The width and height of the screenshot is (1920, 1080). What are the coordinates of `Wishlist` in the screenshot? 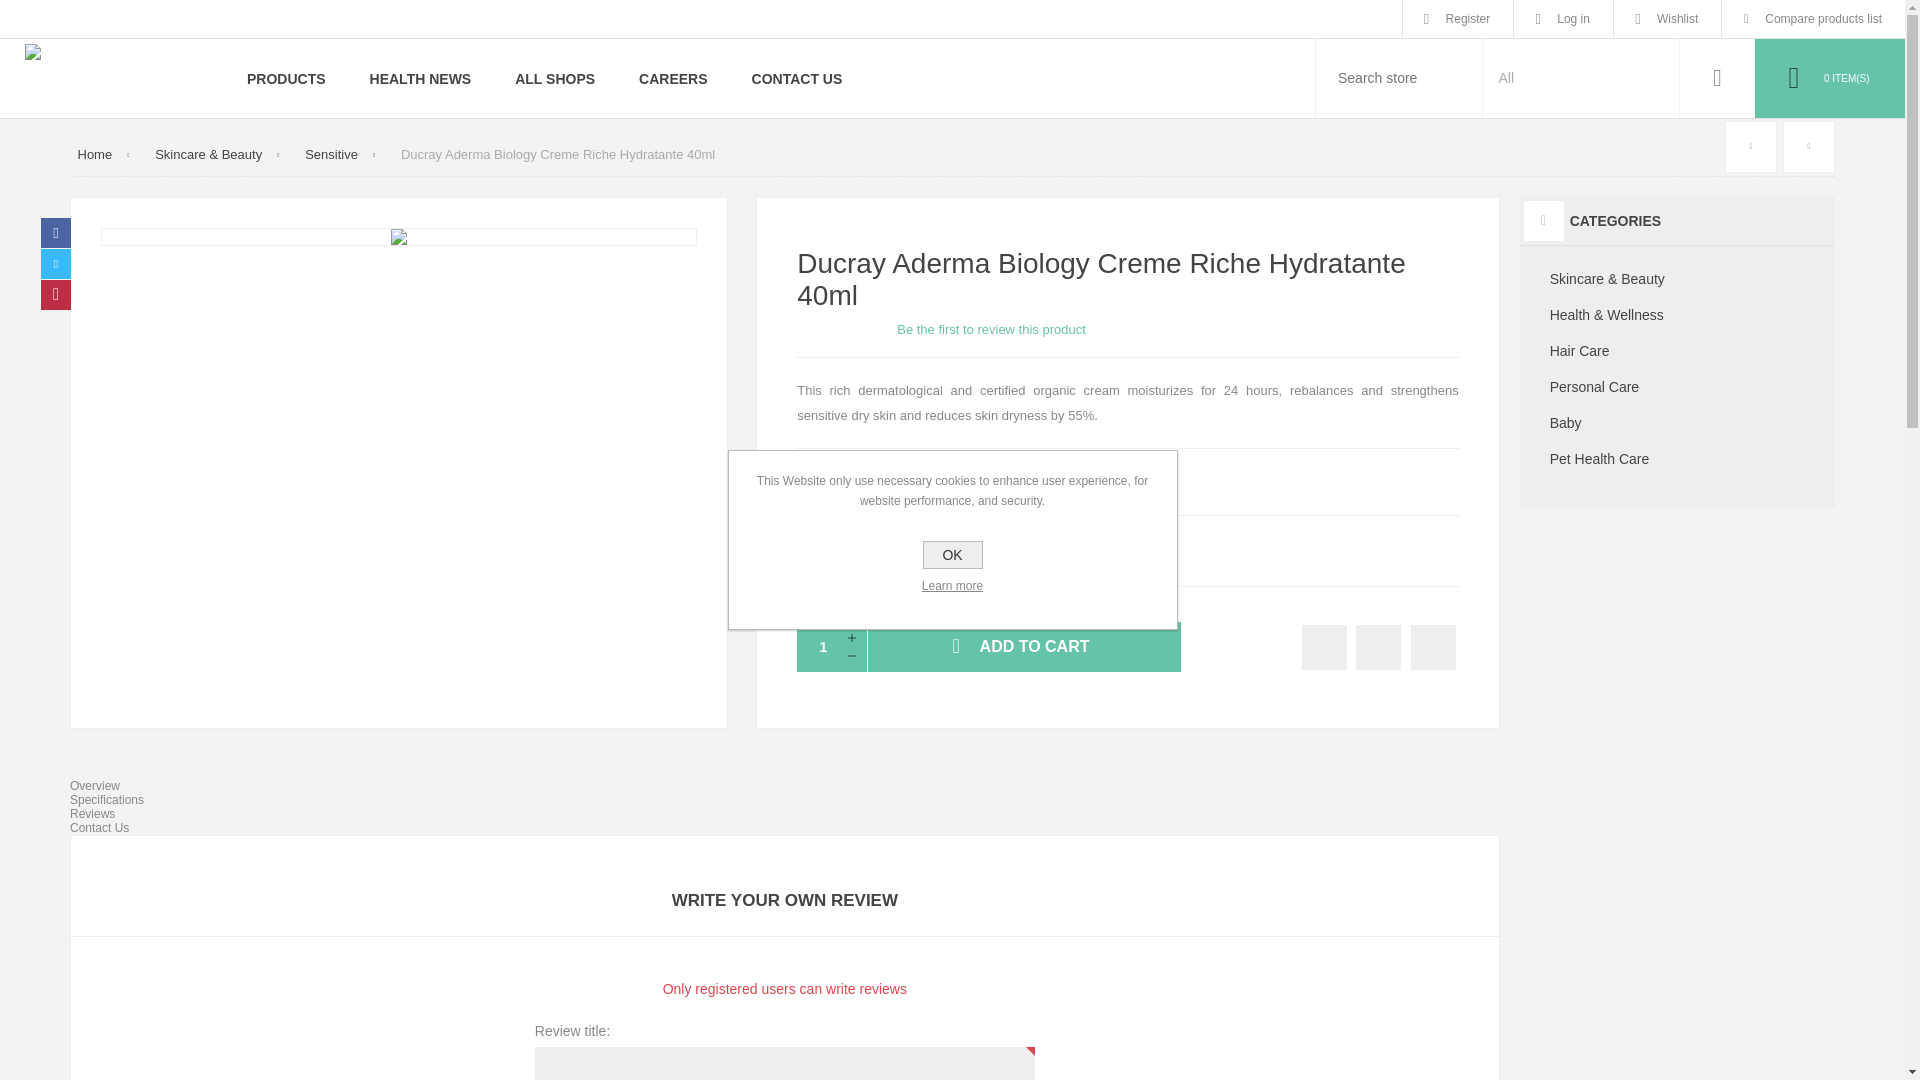 It's located at (1667, 18).